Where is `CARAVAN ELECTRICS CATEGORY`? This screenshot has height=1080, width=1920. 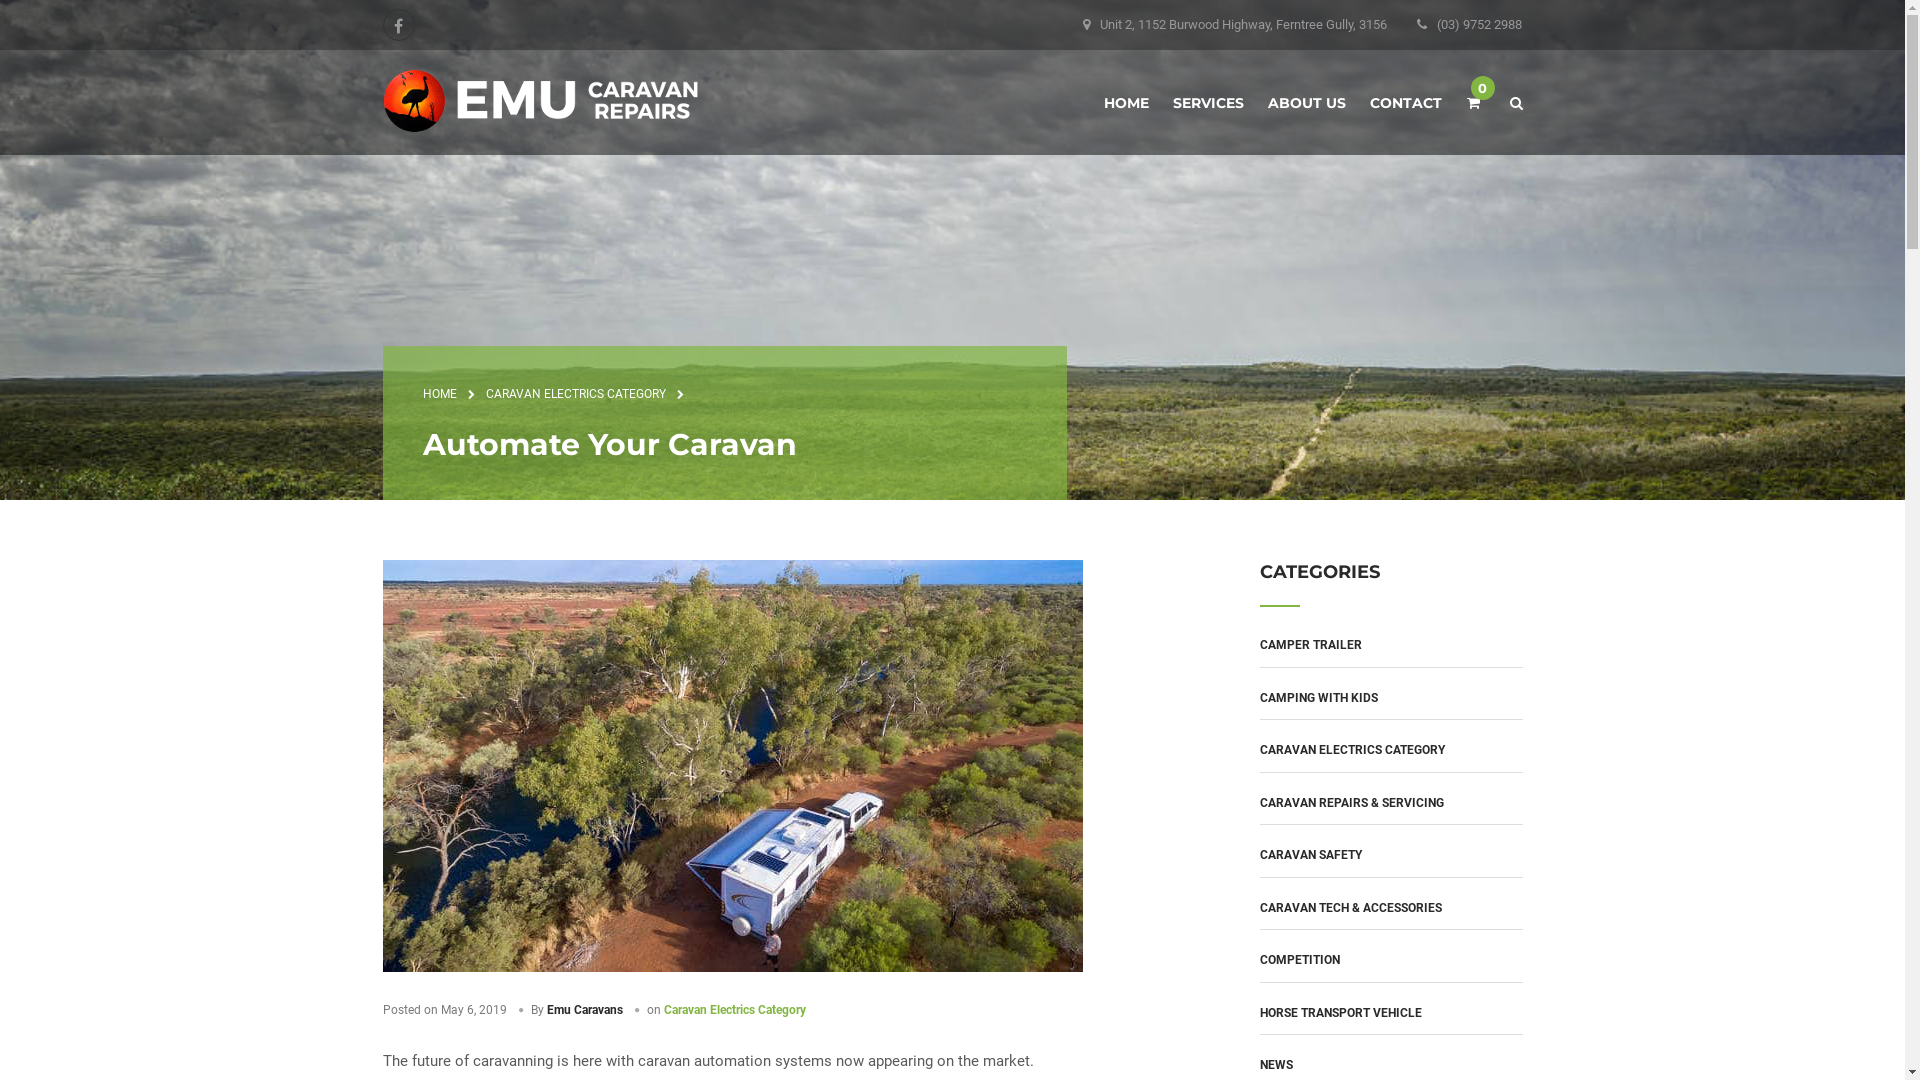
CARAVAN ELECTRICS CATEGORY is located at coordinates (1352, 750).